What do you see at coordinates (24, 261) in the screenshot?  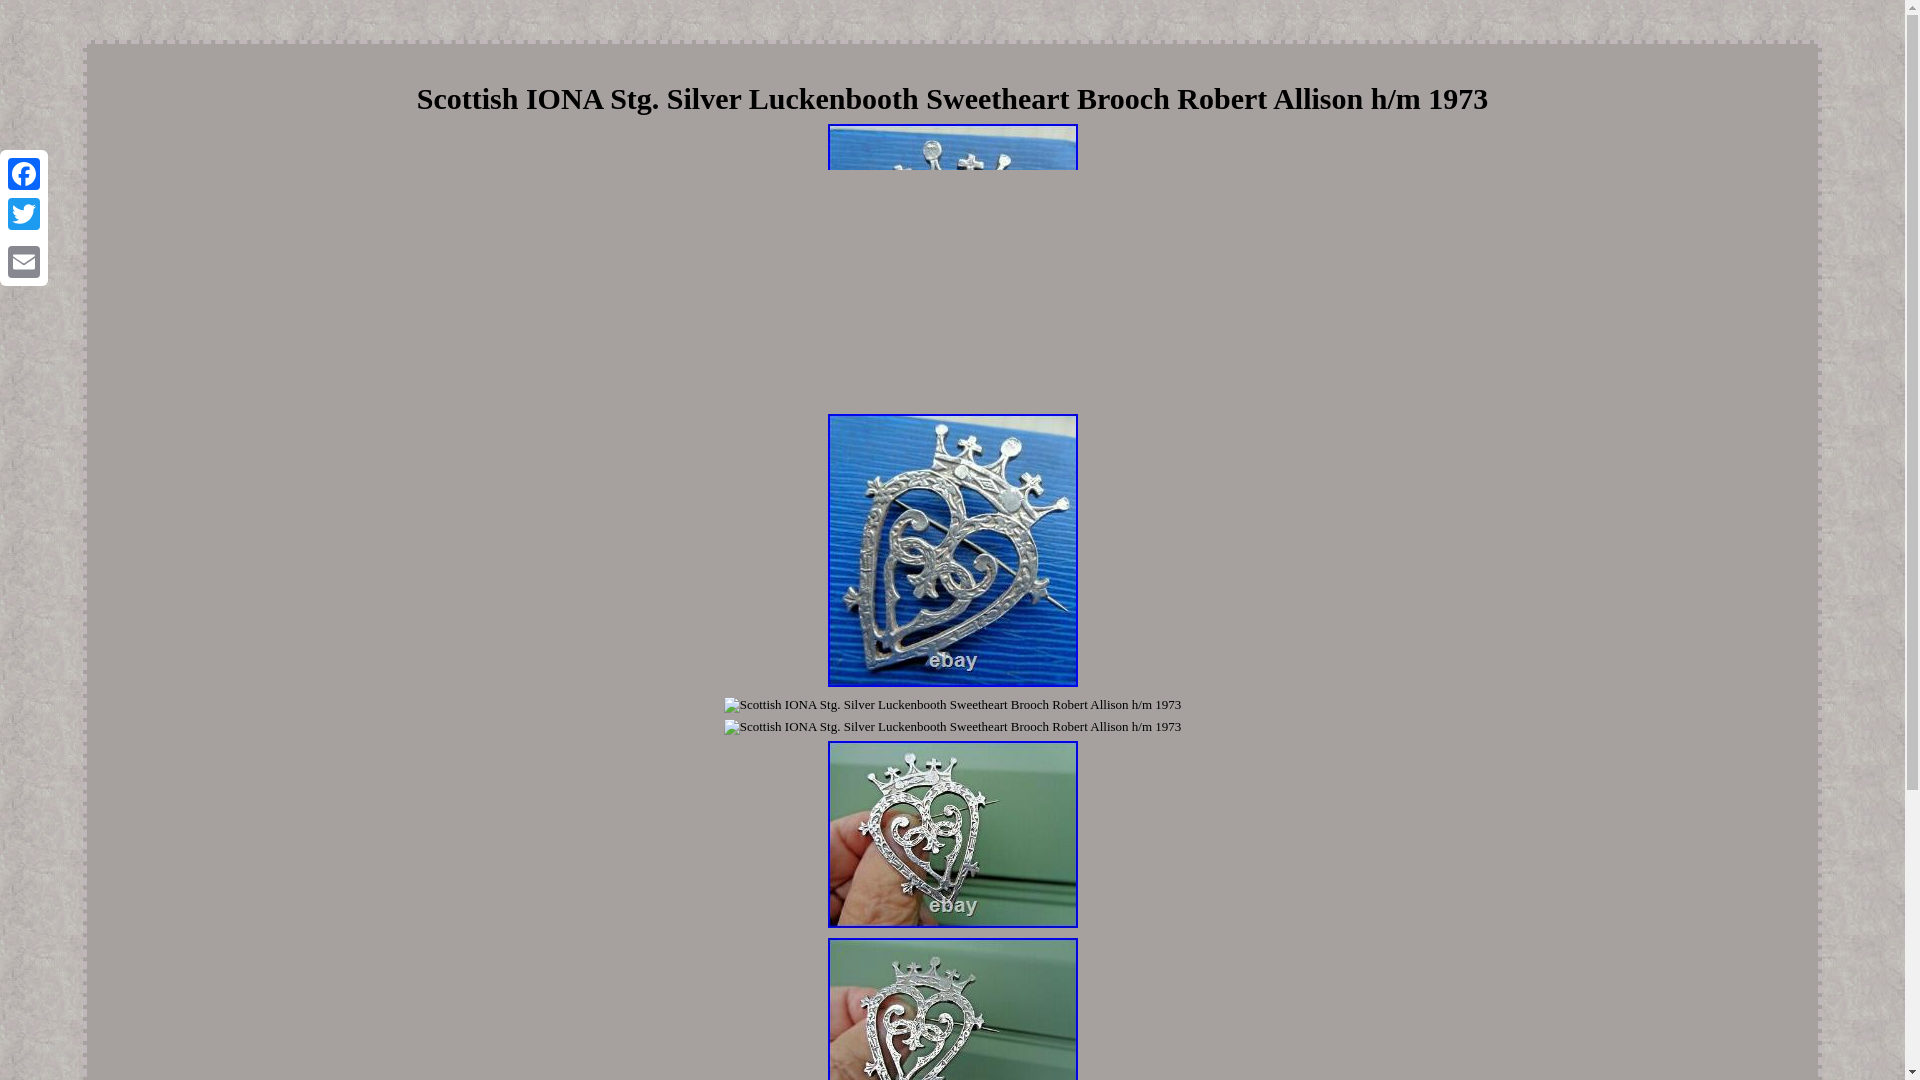 I see `Email` at bounding box center [24, 261].